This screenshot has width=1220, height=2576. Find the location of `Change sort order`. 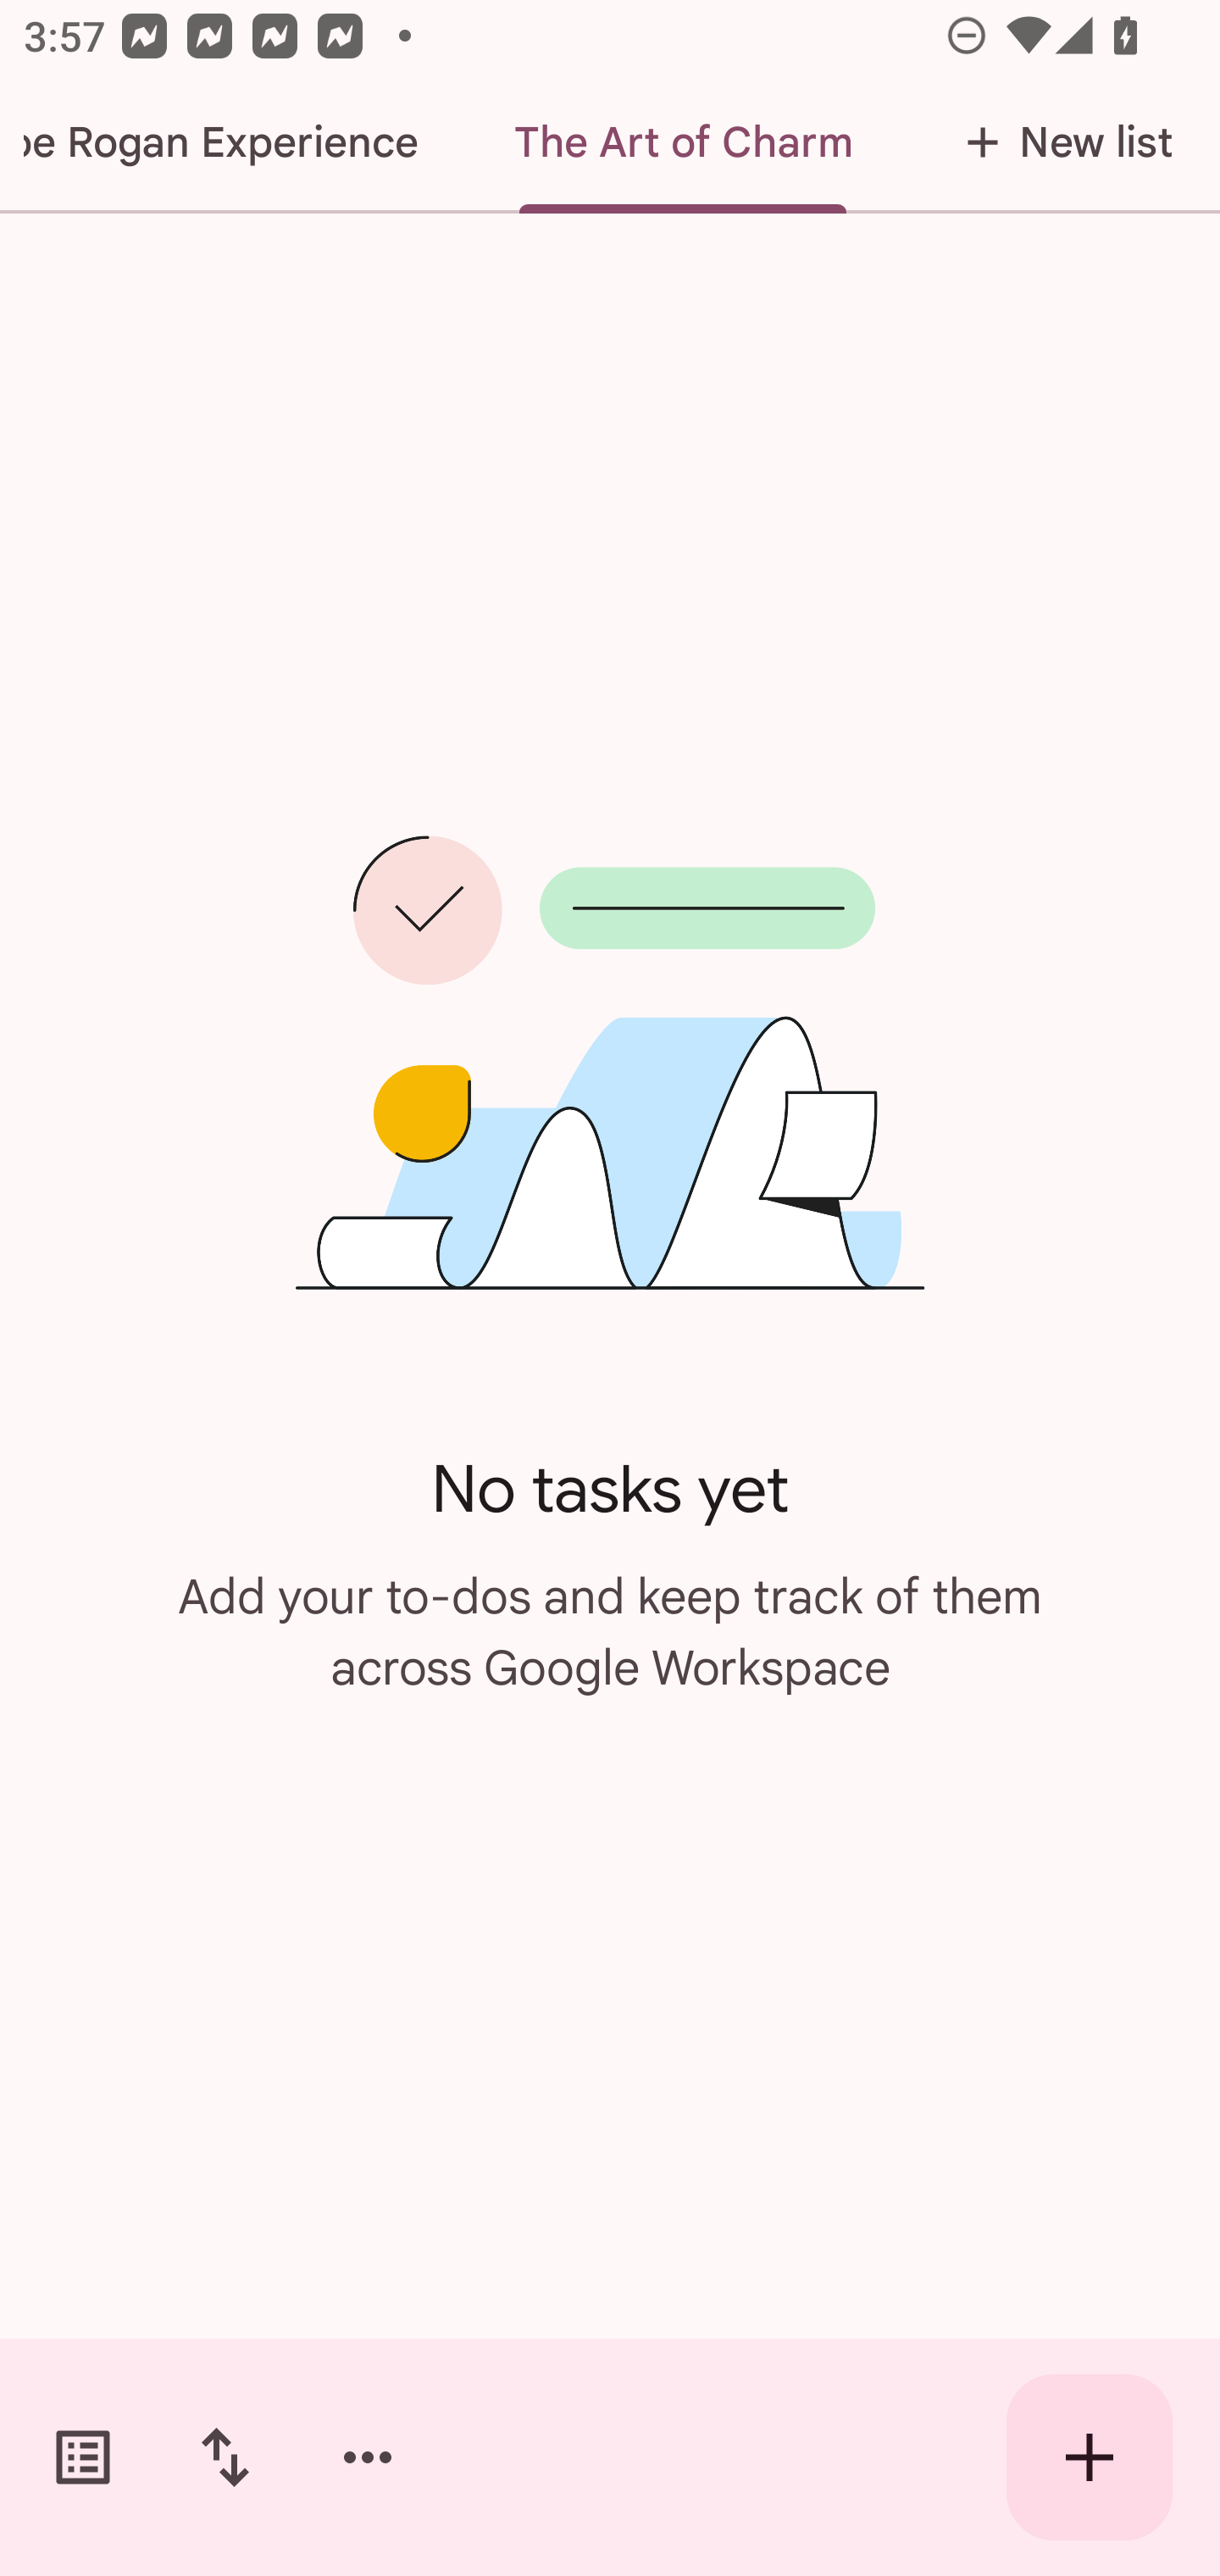

Change sort order is located at coordinates (225, 2457).